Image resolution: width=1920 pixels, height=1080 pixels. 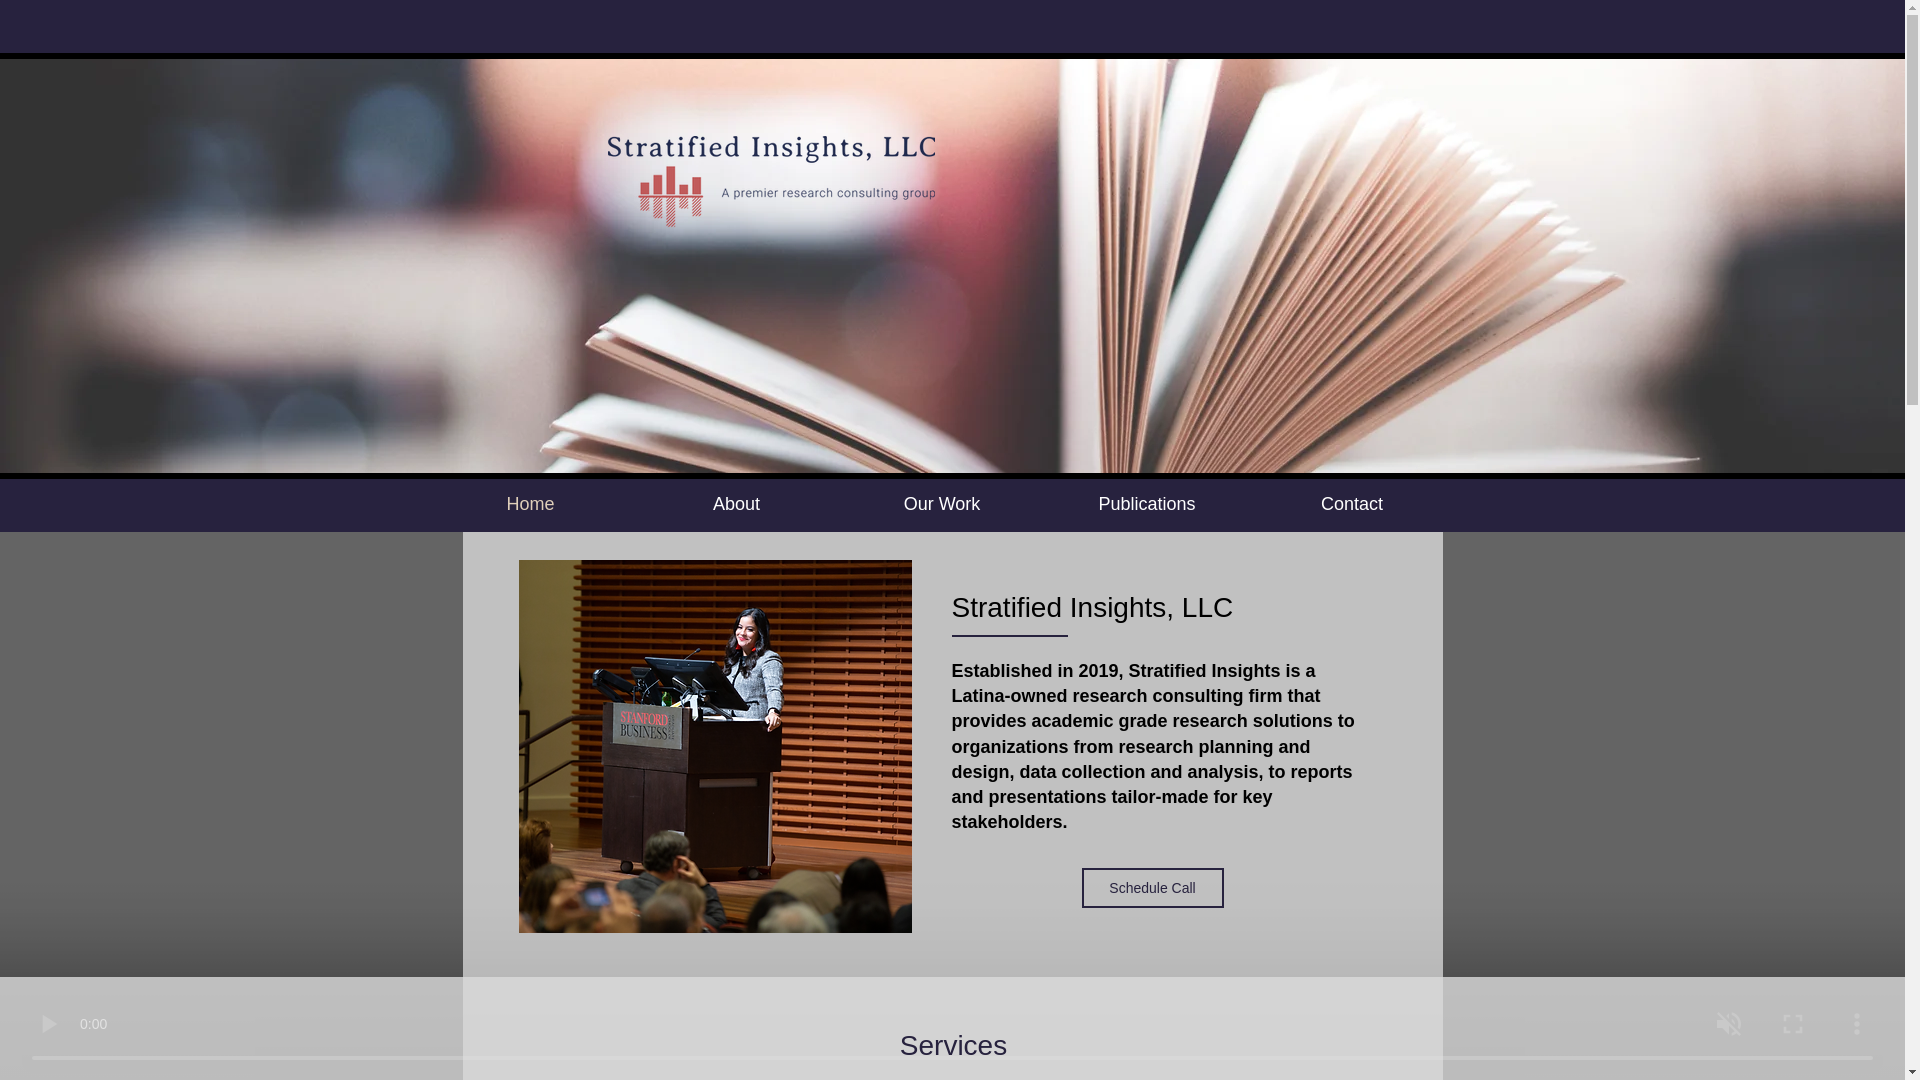 I want to click on Schedule Call, so click(x=1153, y=888).